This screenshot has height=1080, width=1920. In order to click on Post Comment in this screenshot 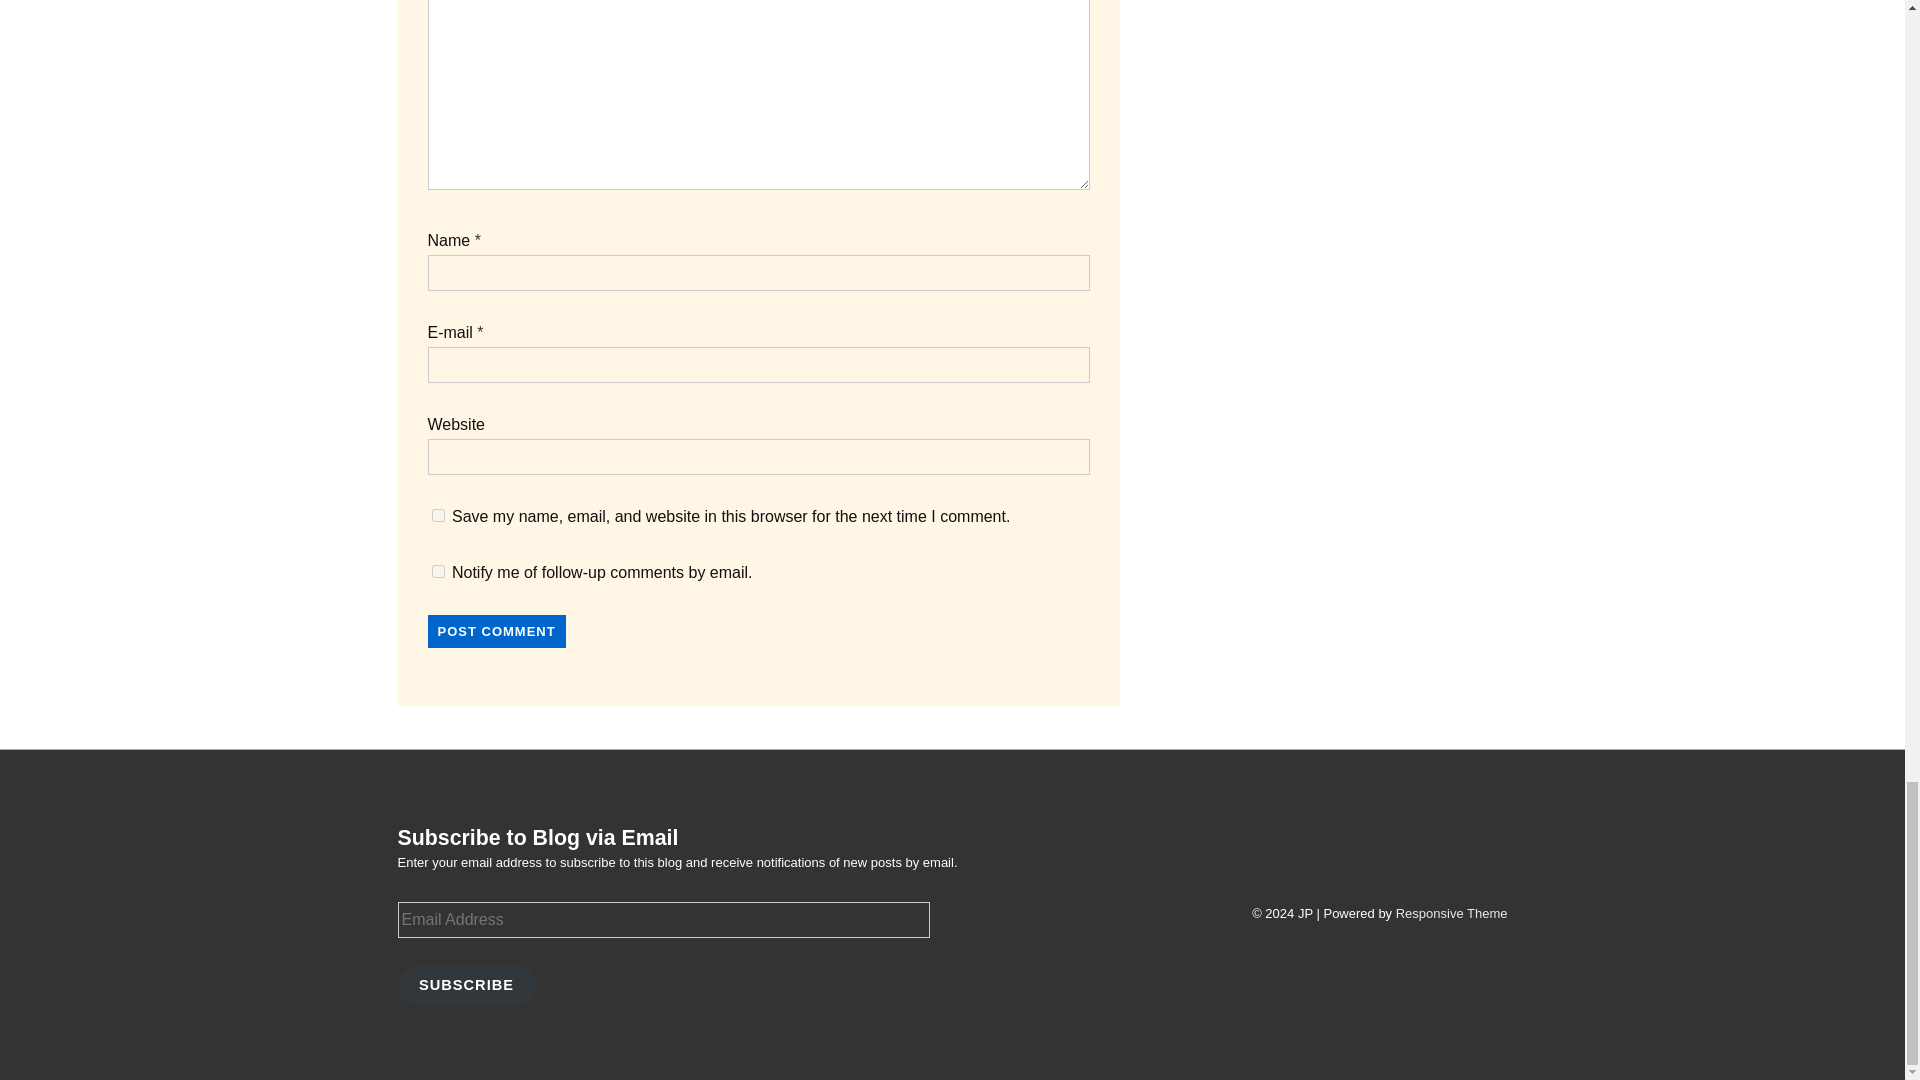, I will do `click(497, 631)`.